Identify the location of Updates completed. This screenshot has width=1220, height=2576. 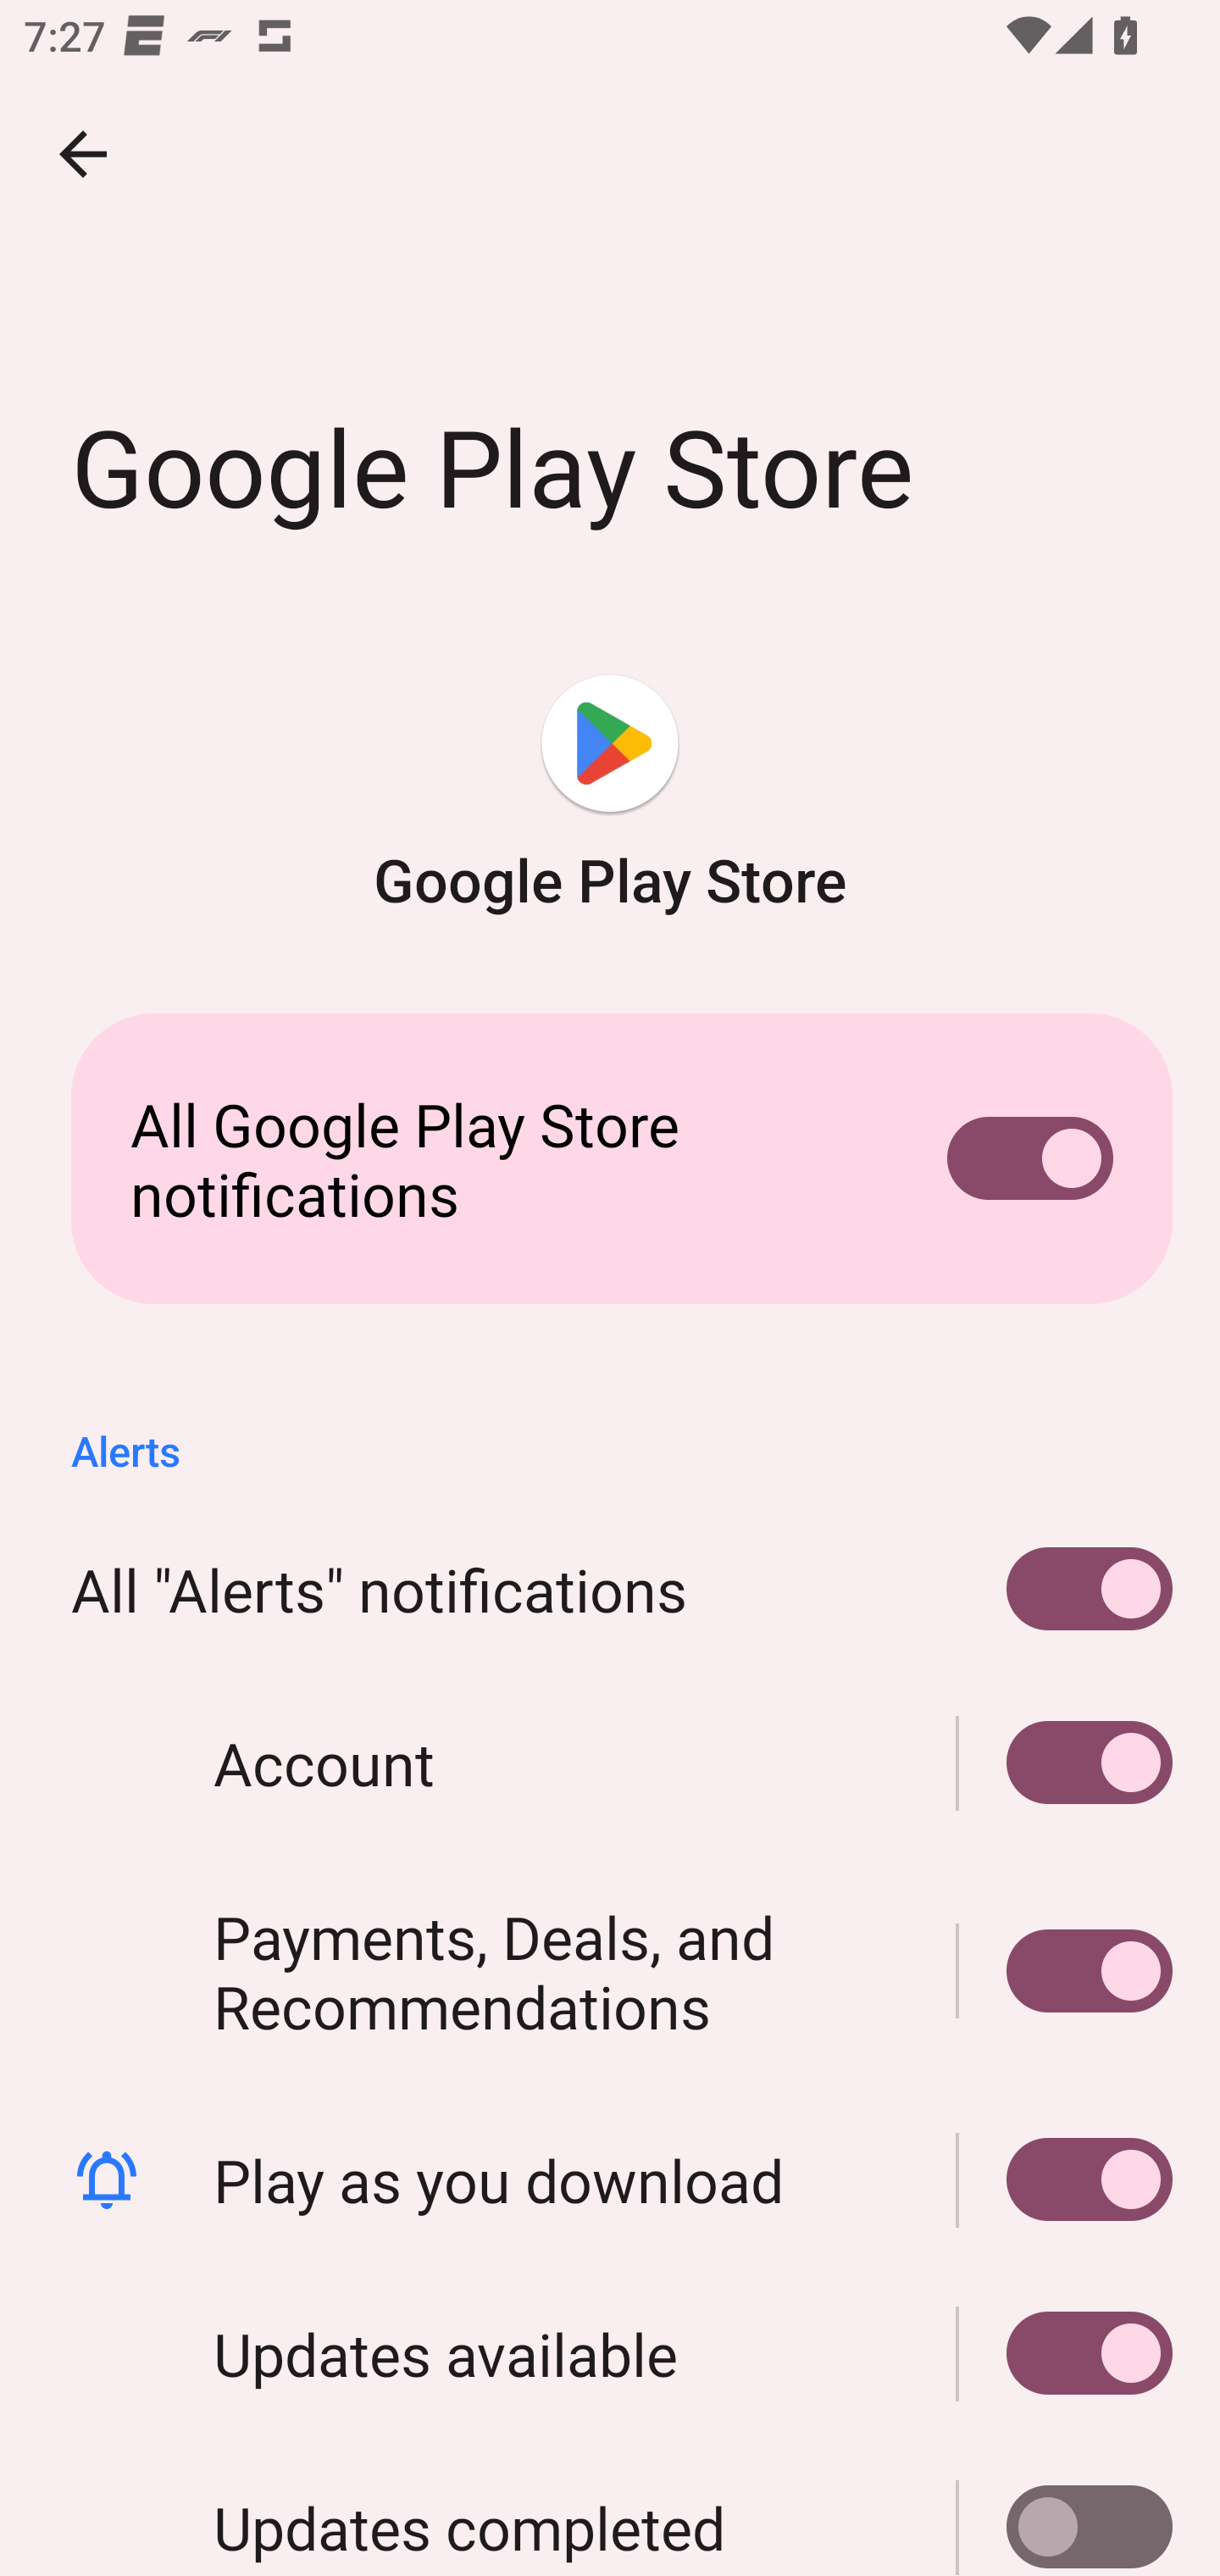
(610, 2507).